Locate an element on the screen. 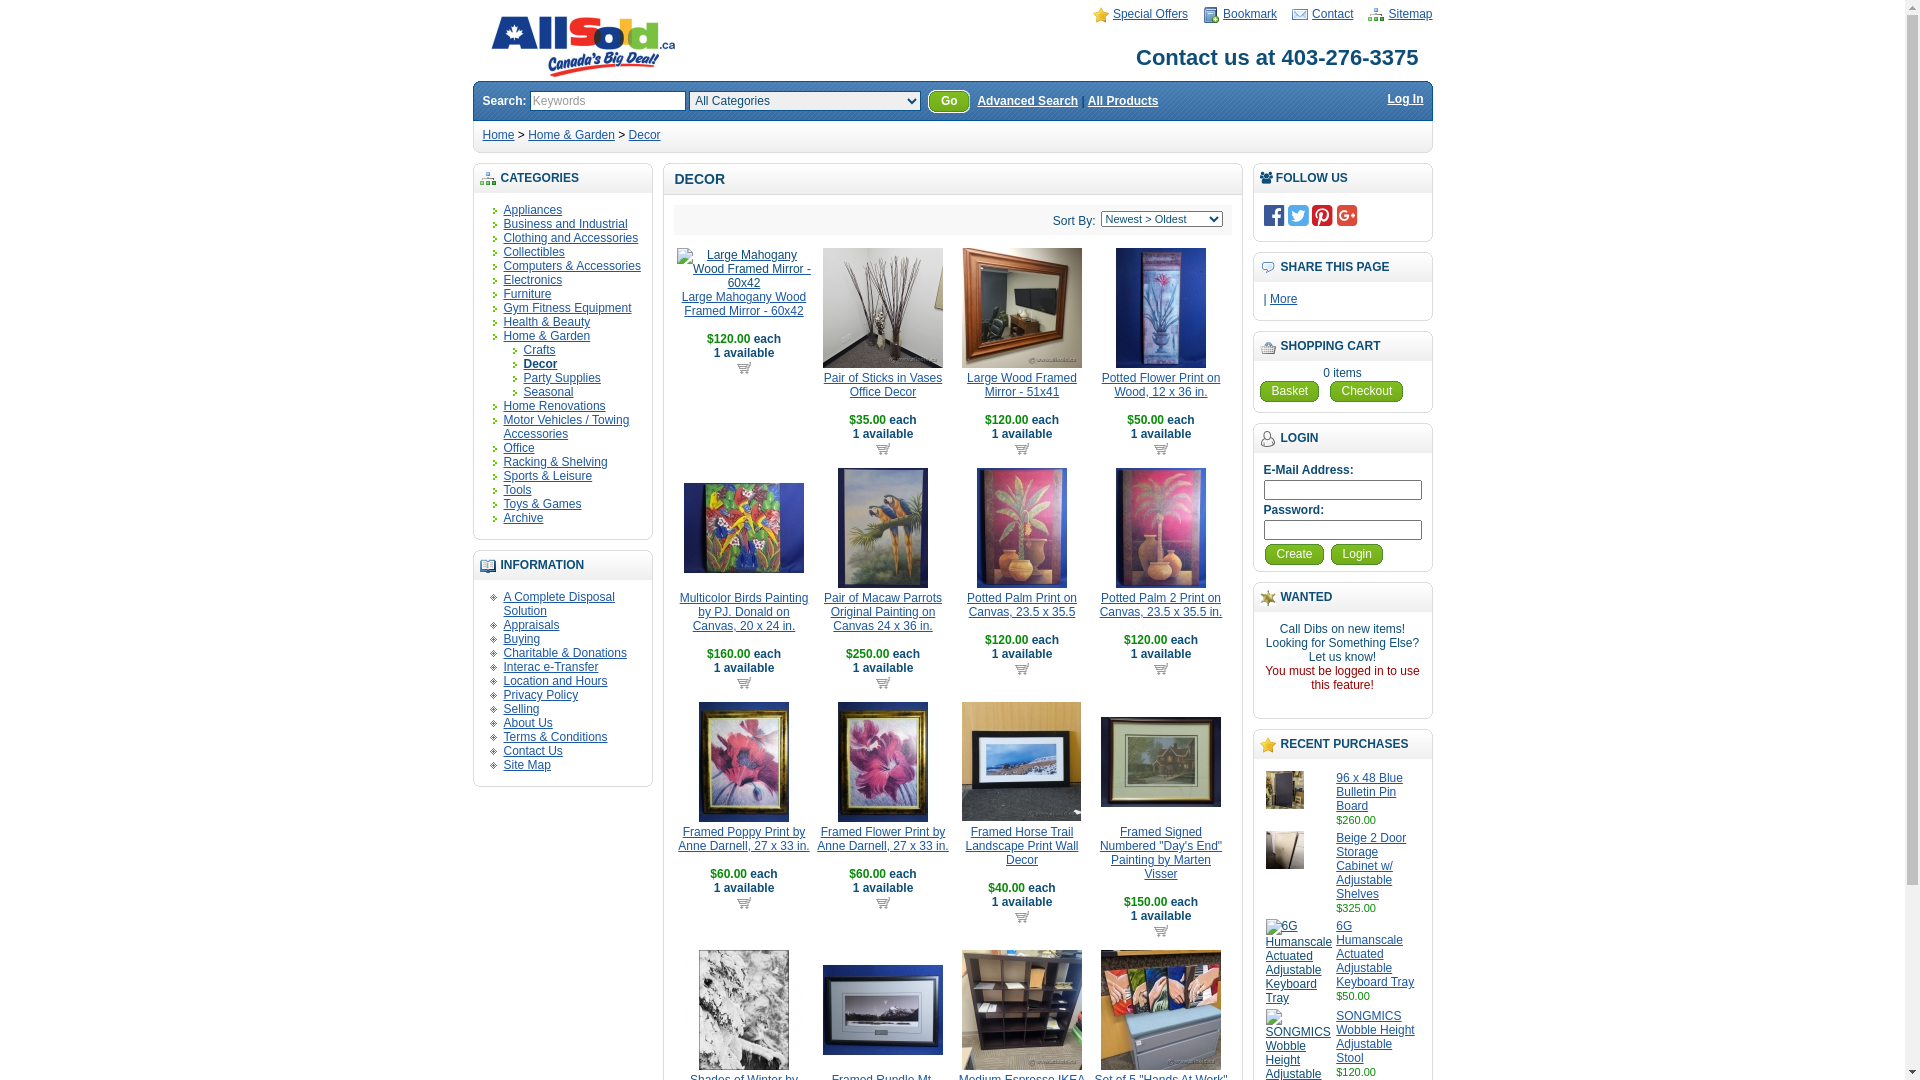  Basket is located at coordinates (1289, 392).